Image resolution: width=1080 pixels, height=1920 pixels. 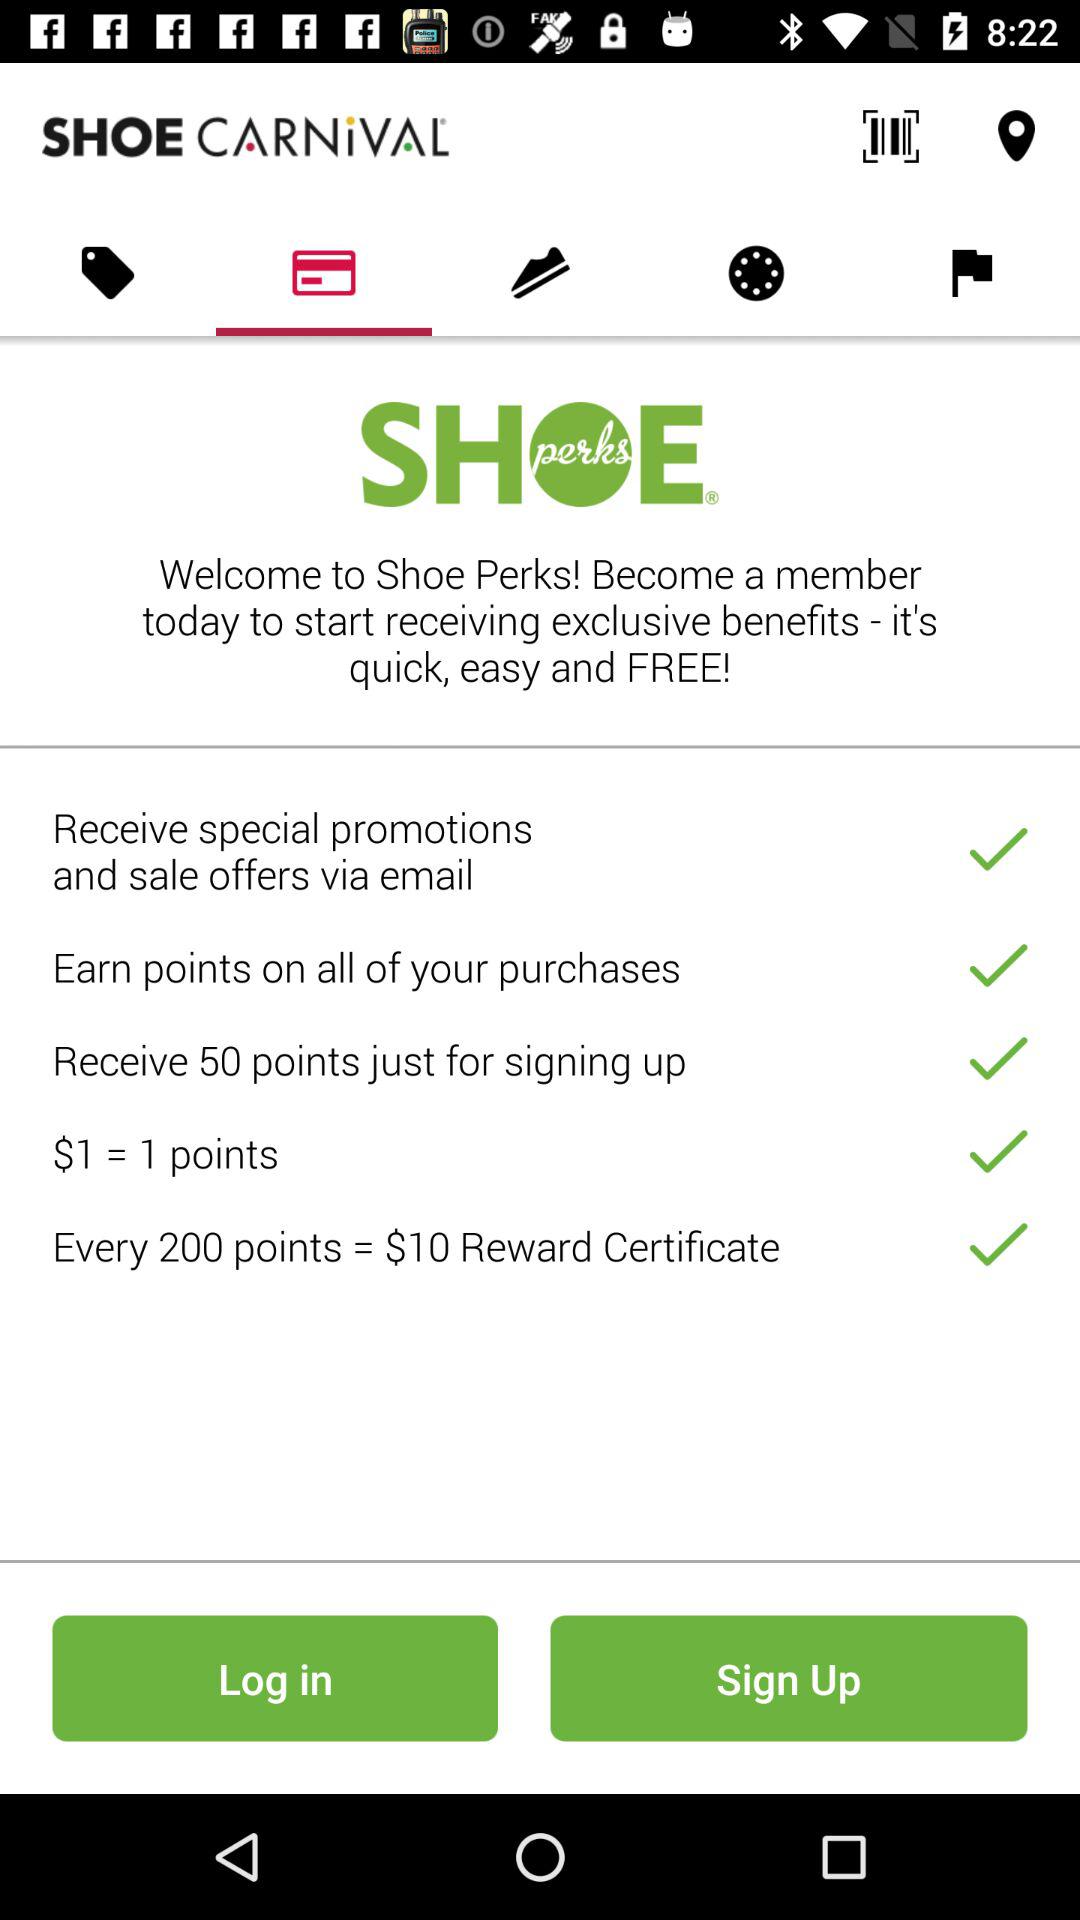 I want to click on click icon to the left of sign up icon, so click(x=274, y=1678).